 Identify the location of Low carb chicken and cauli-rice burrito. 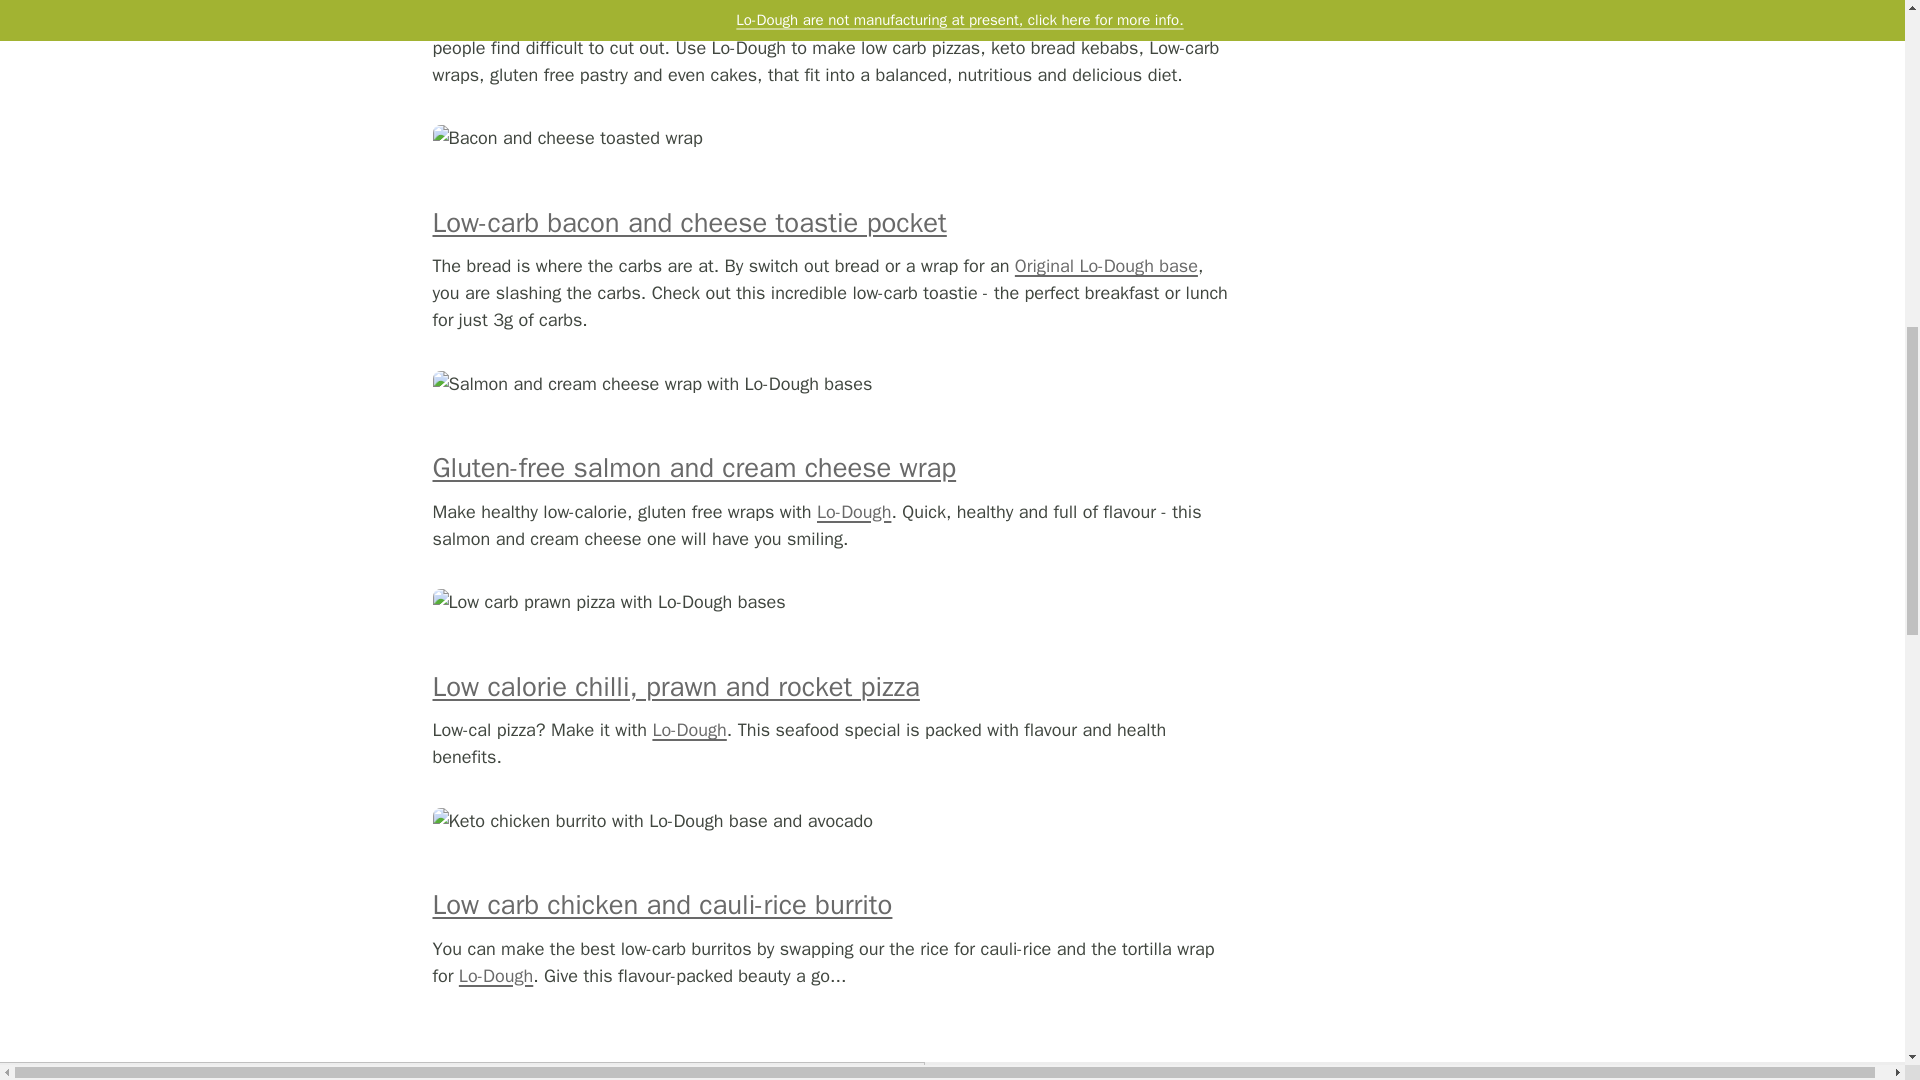
(662, 904).